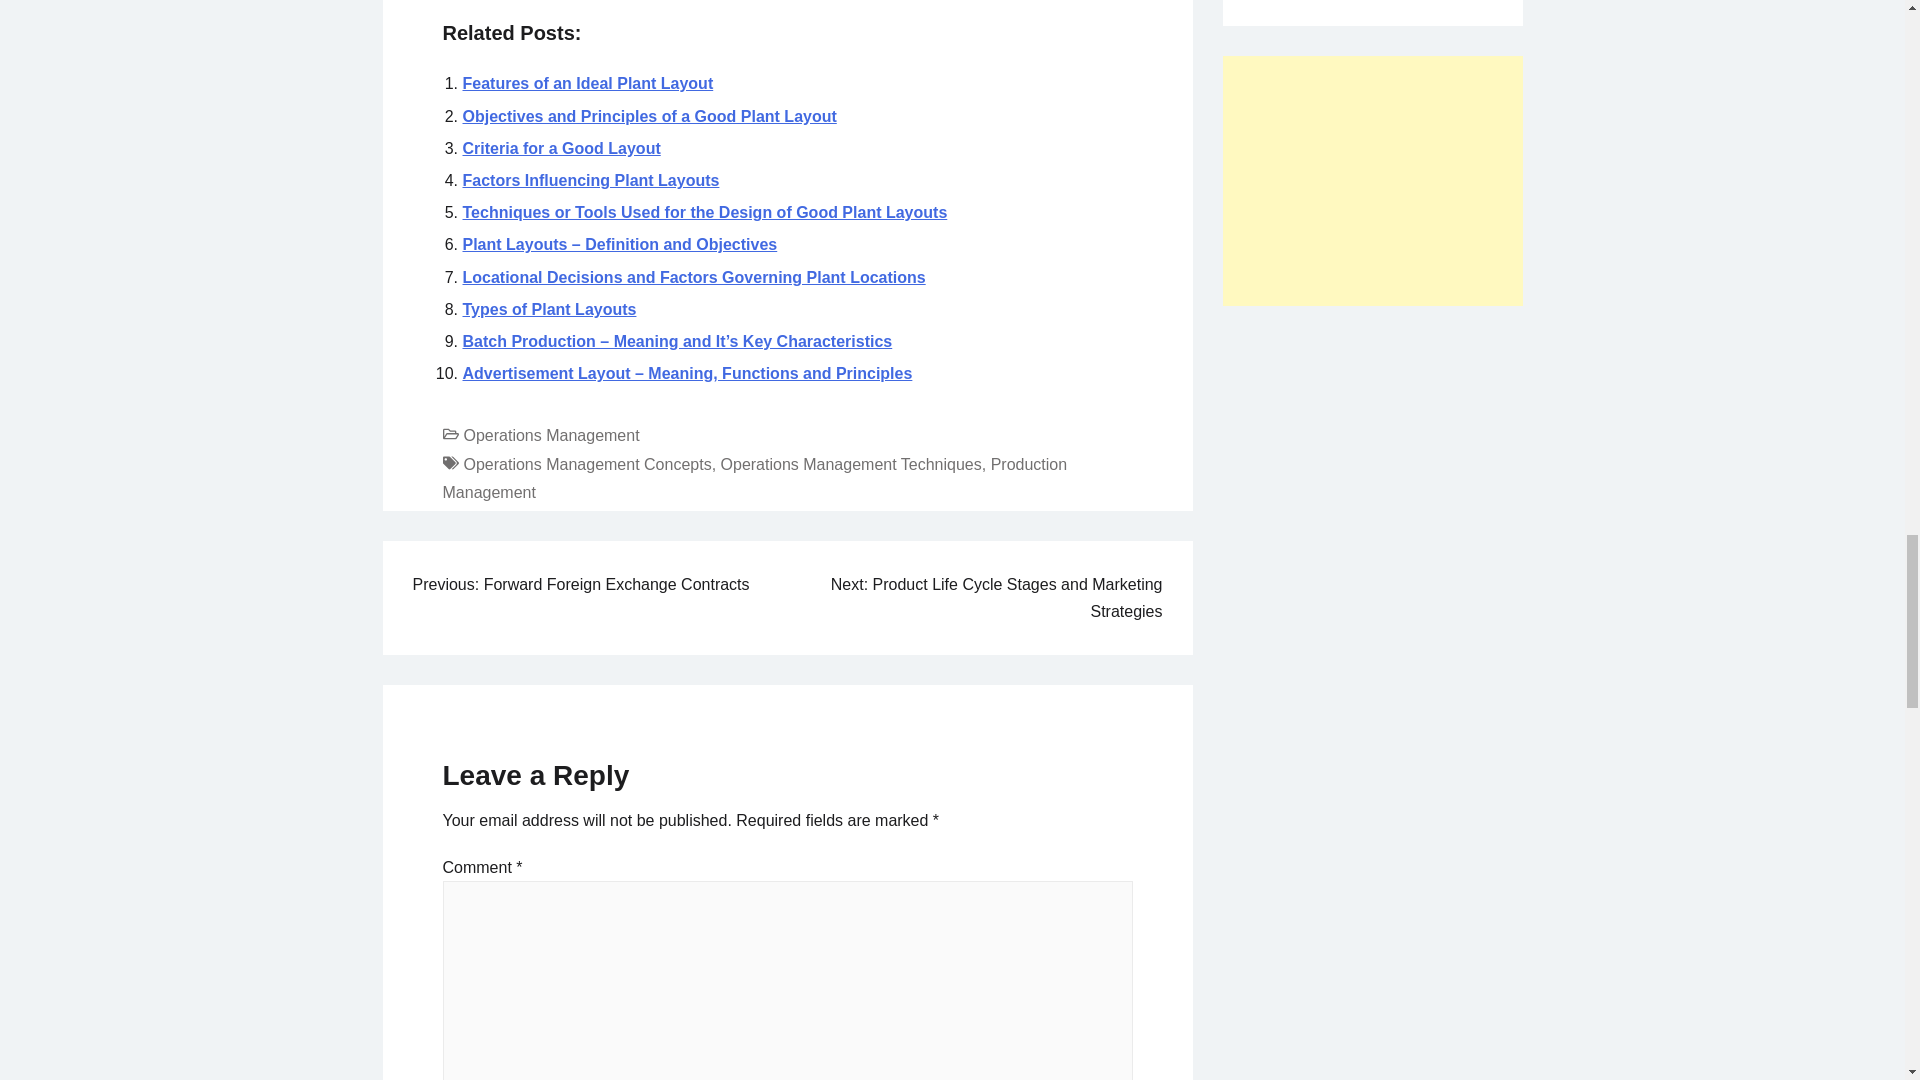 This screenshot has height=1080, width=1920. What do you see at coordinates (997, 597) in the screenshot?
I see `Next: Product Life Cycle Stages and Marketing Strategies` at bounding box center [997, 597].